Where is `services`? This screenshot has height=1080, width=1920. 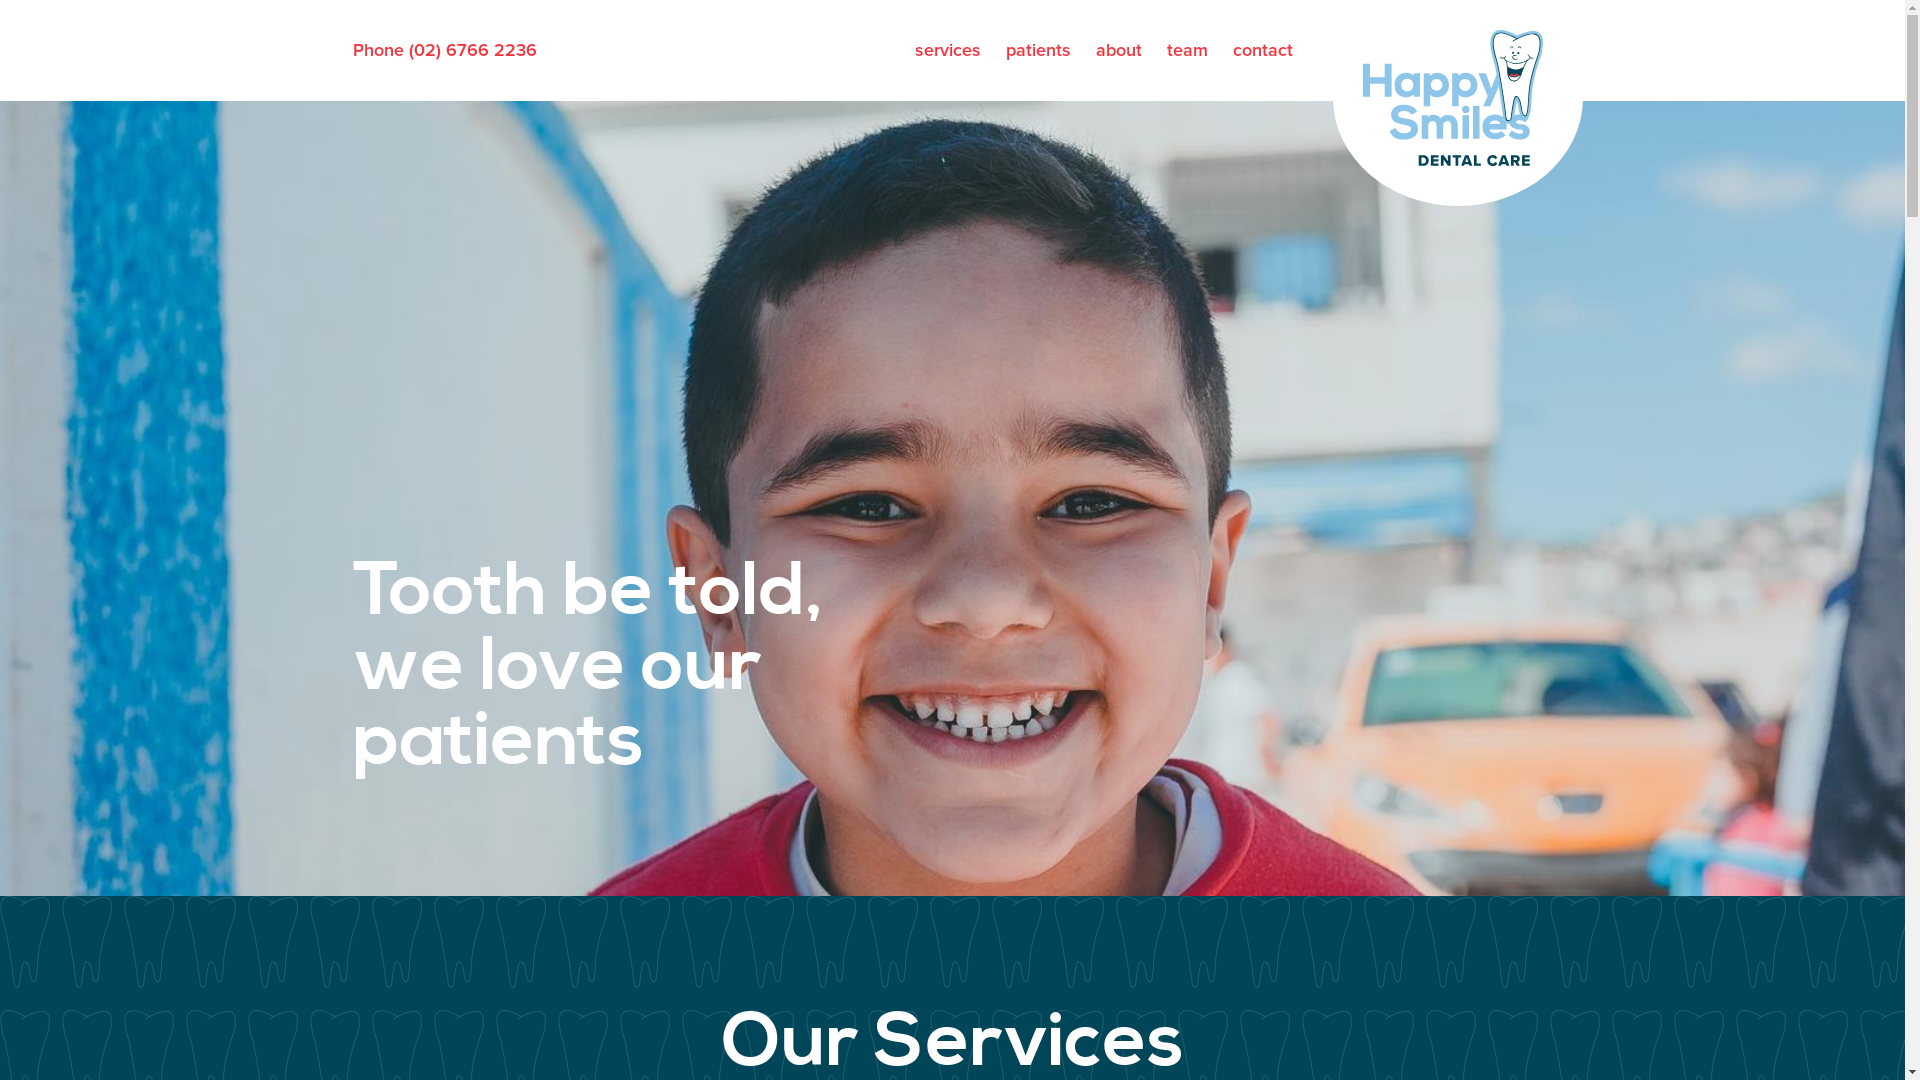 services is located at coordinates (947, 50).